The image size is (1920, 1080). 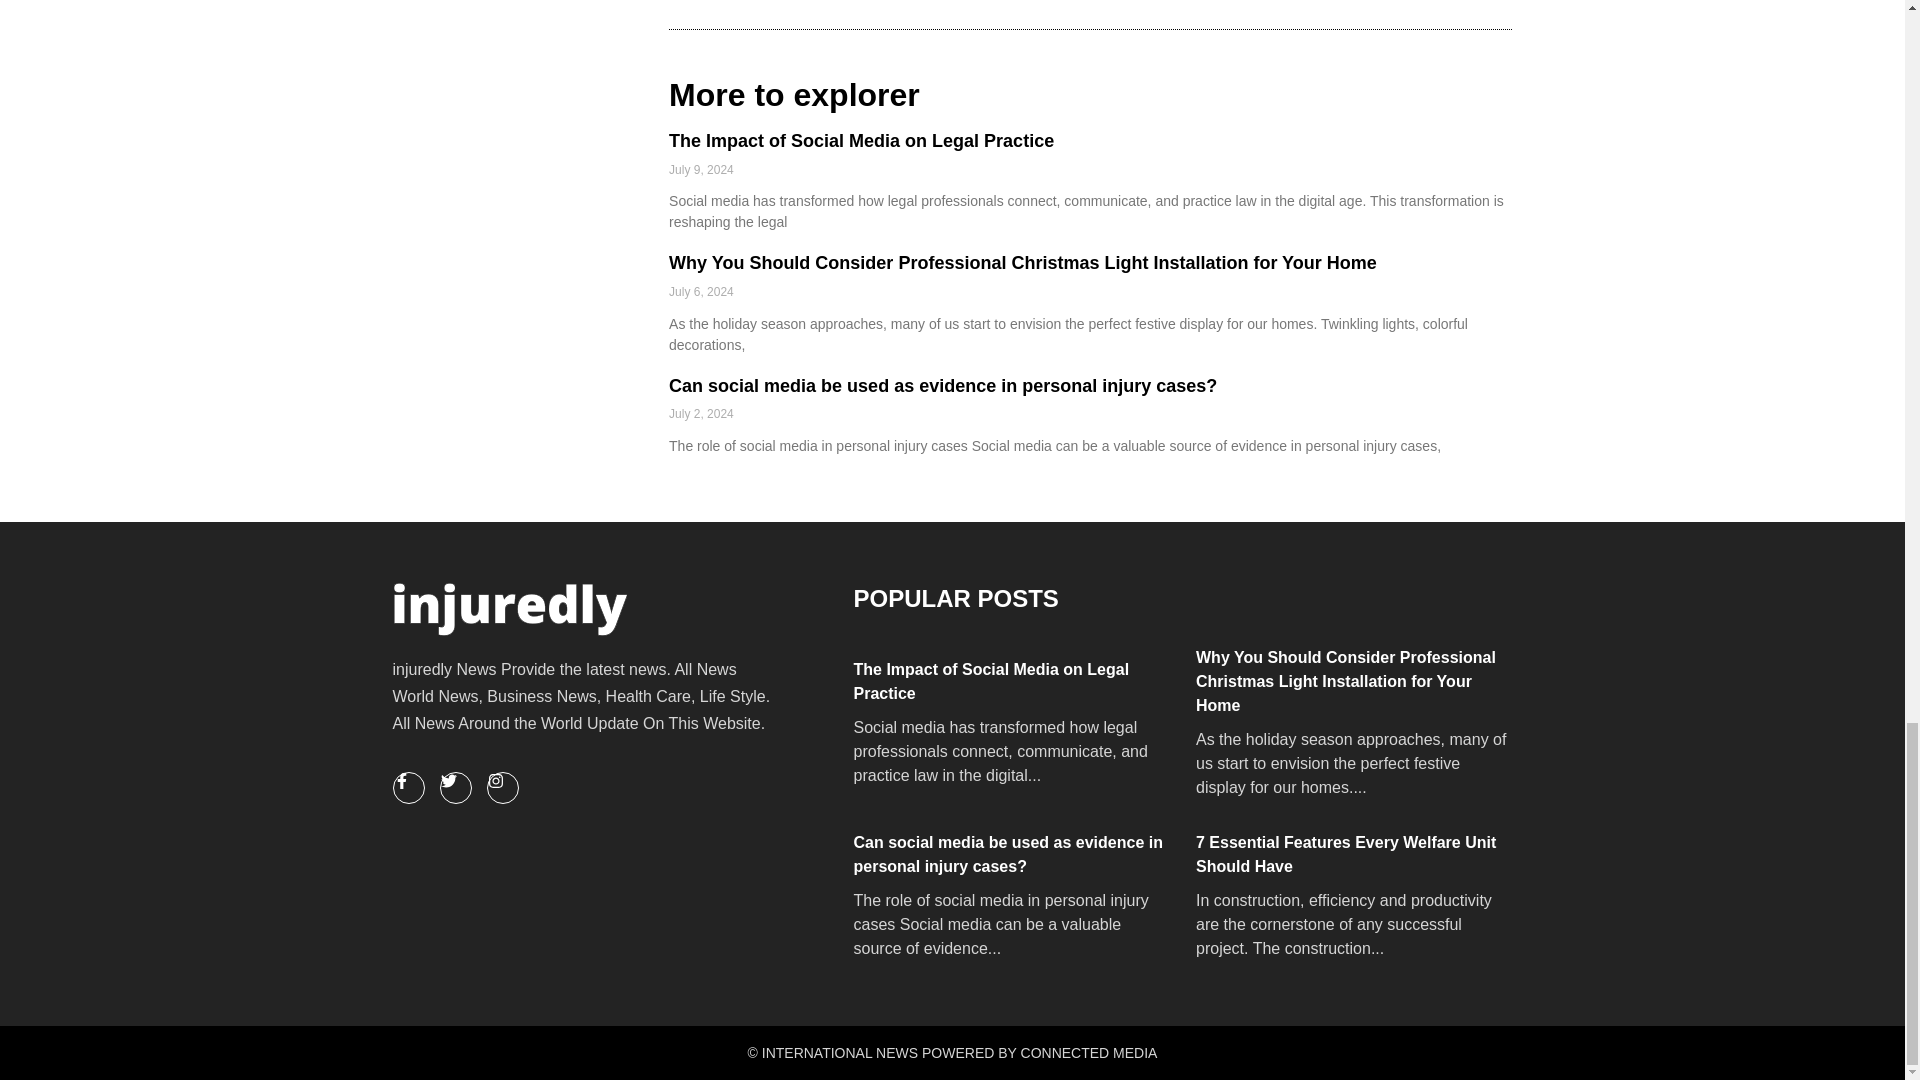 What do you see at coordinates (1010, 682) in the screenshot?
I see `The Impact of Social Media on Legal Practice` at bounding box center [1010, 682].